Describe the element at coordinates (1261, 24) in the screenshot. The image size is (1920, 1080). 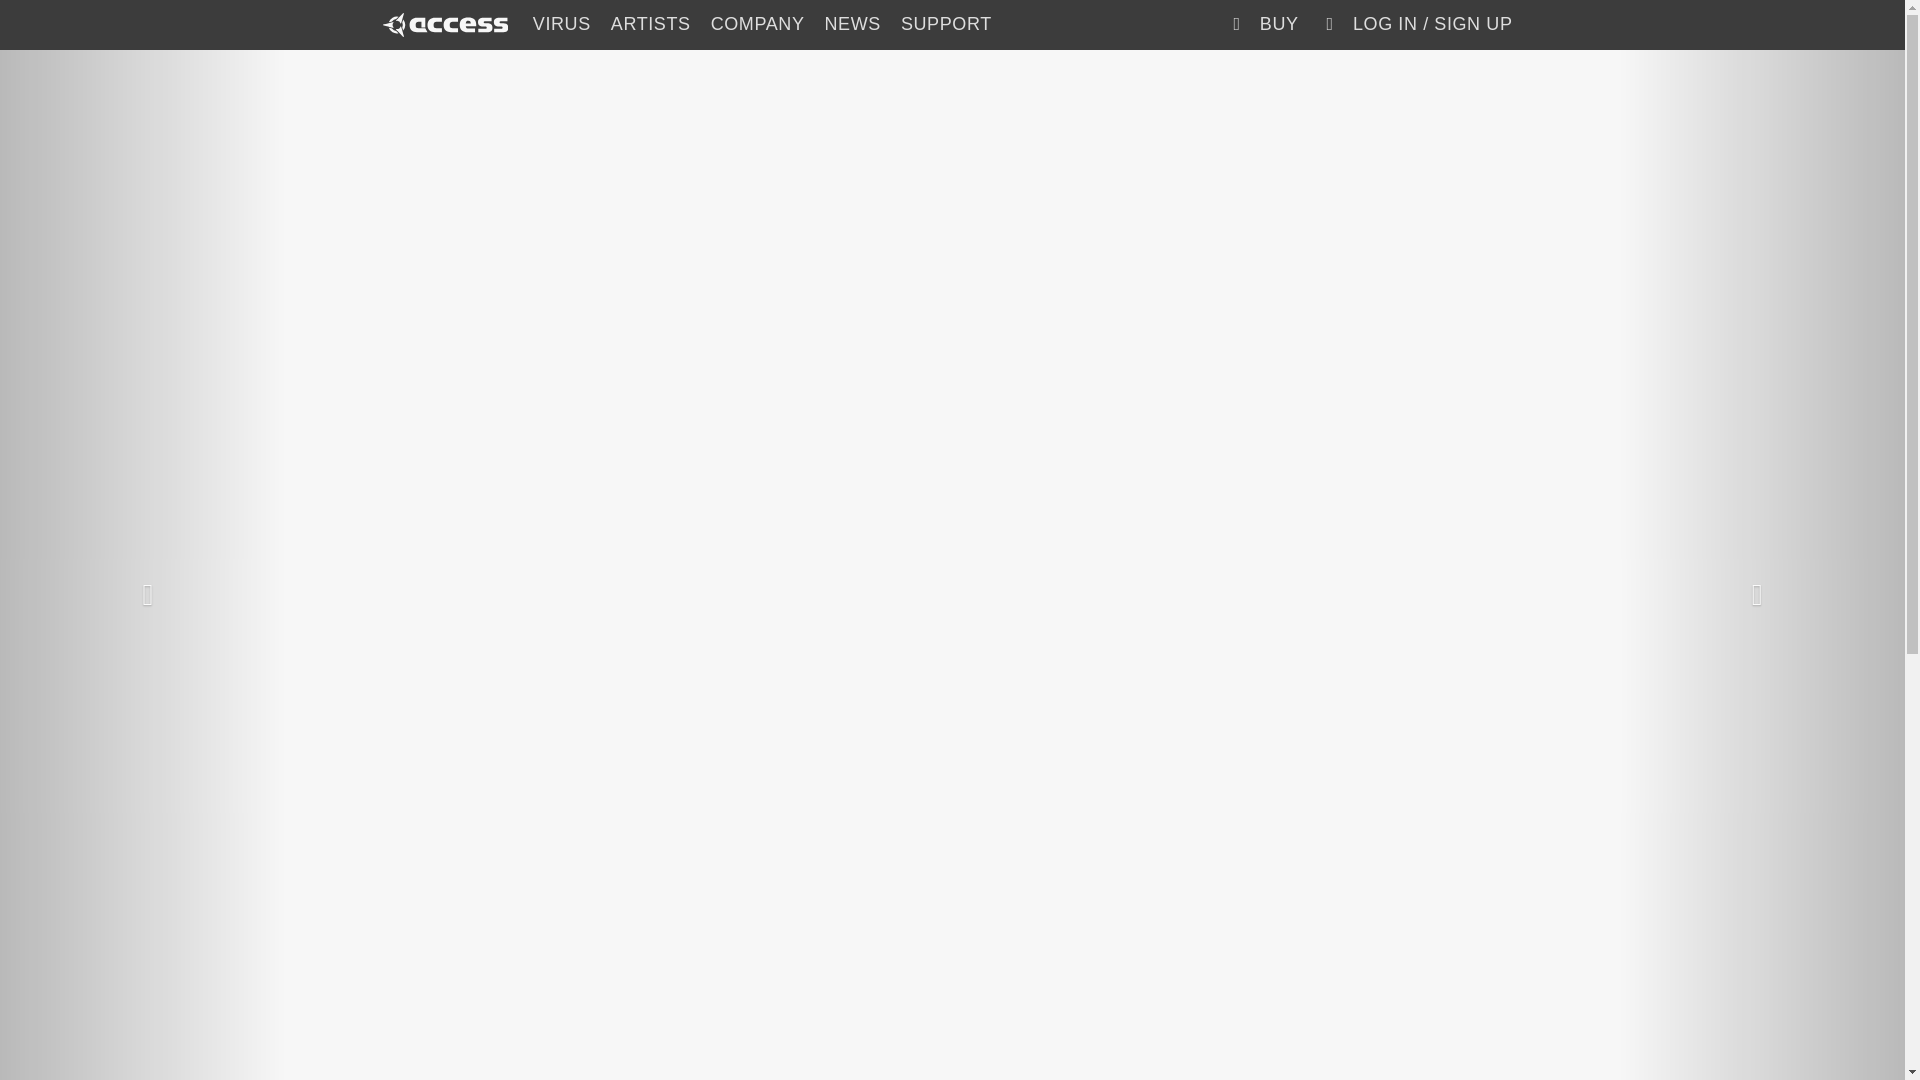
I see ` BUY` at that location.